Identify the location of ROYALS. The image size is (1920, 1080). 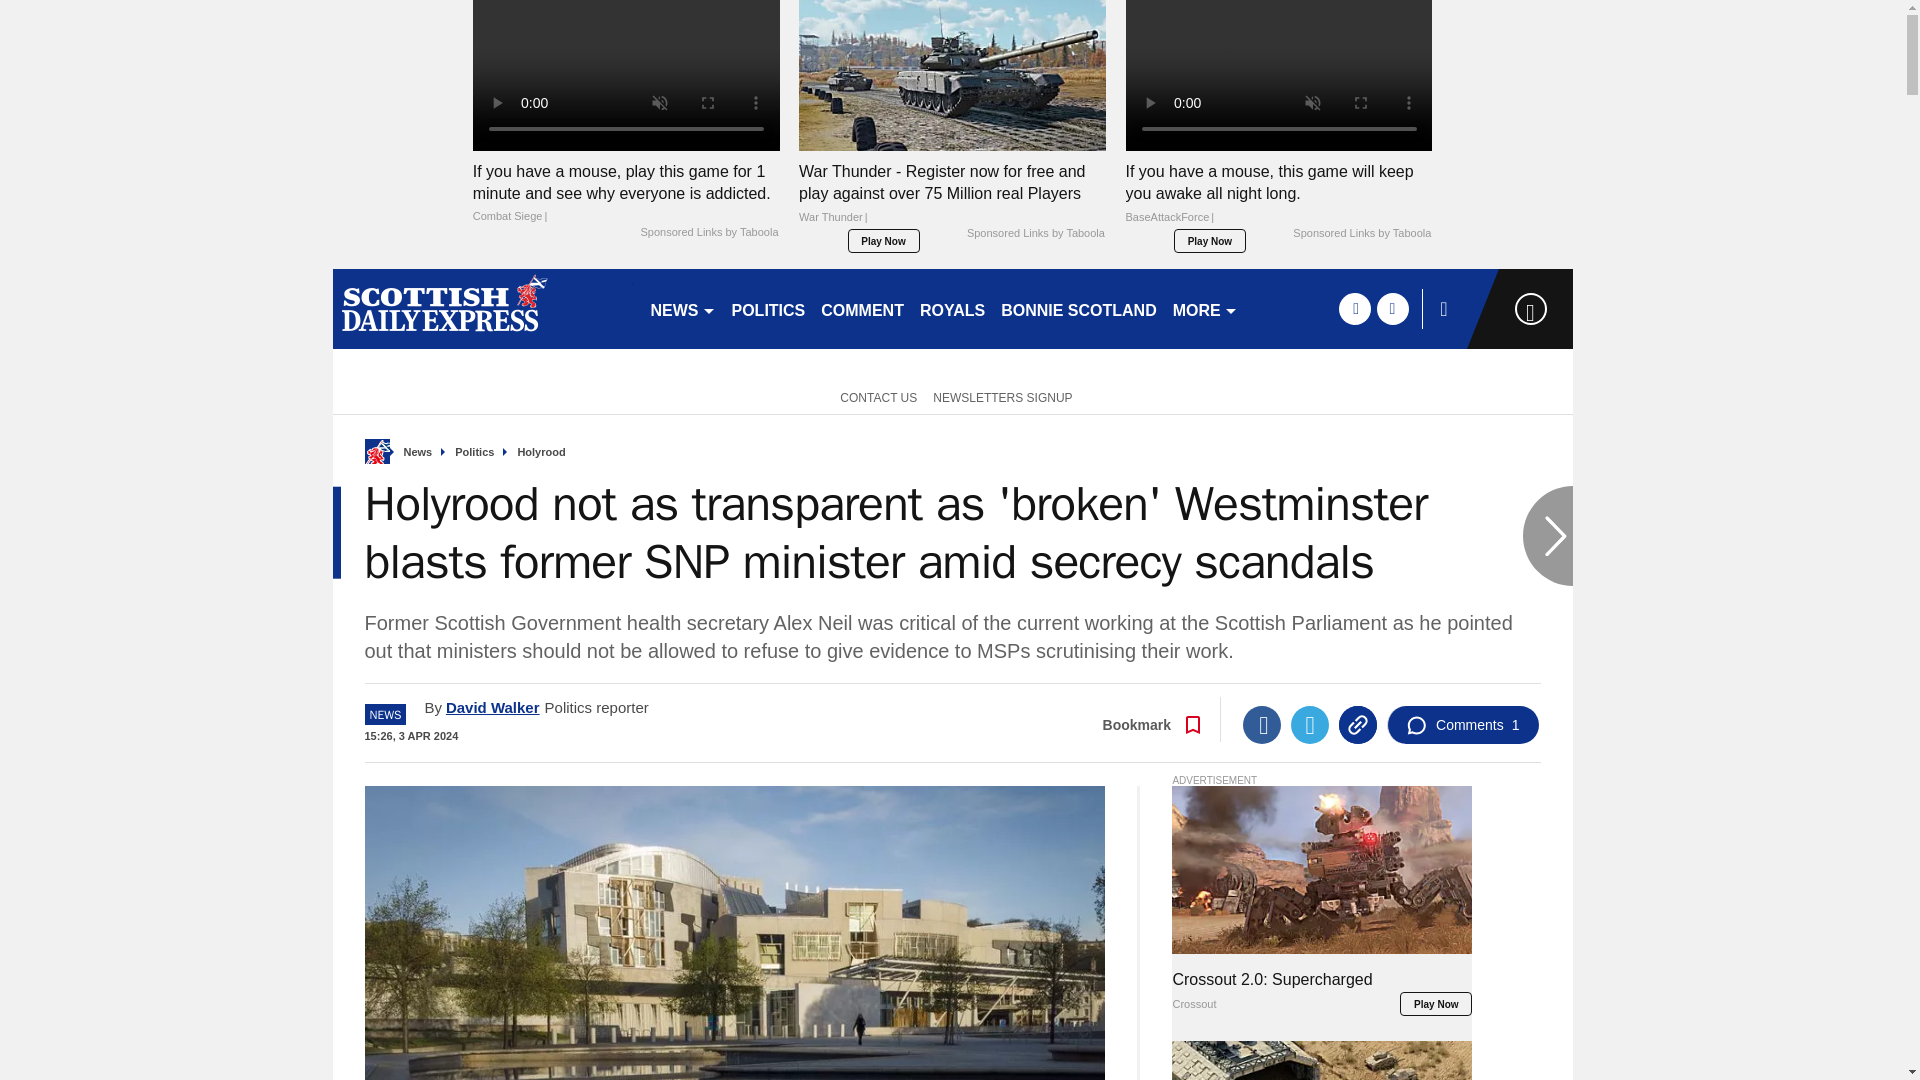
(952, 308).